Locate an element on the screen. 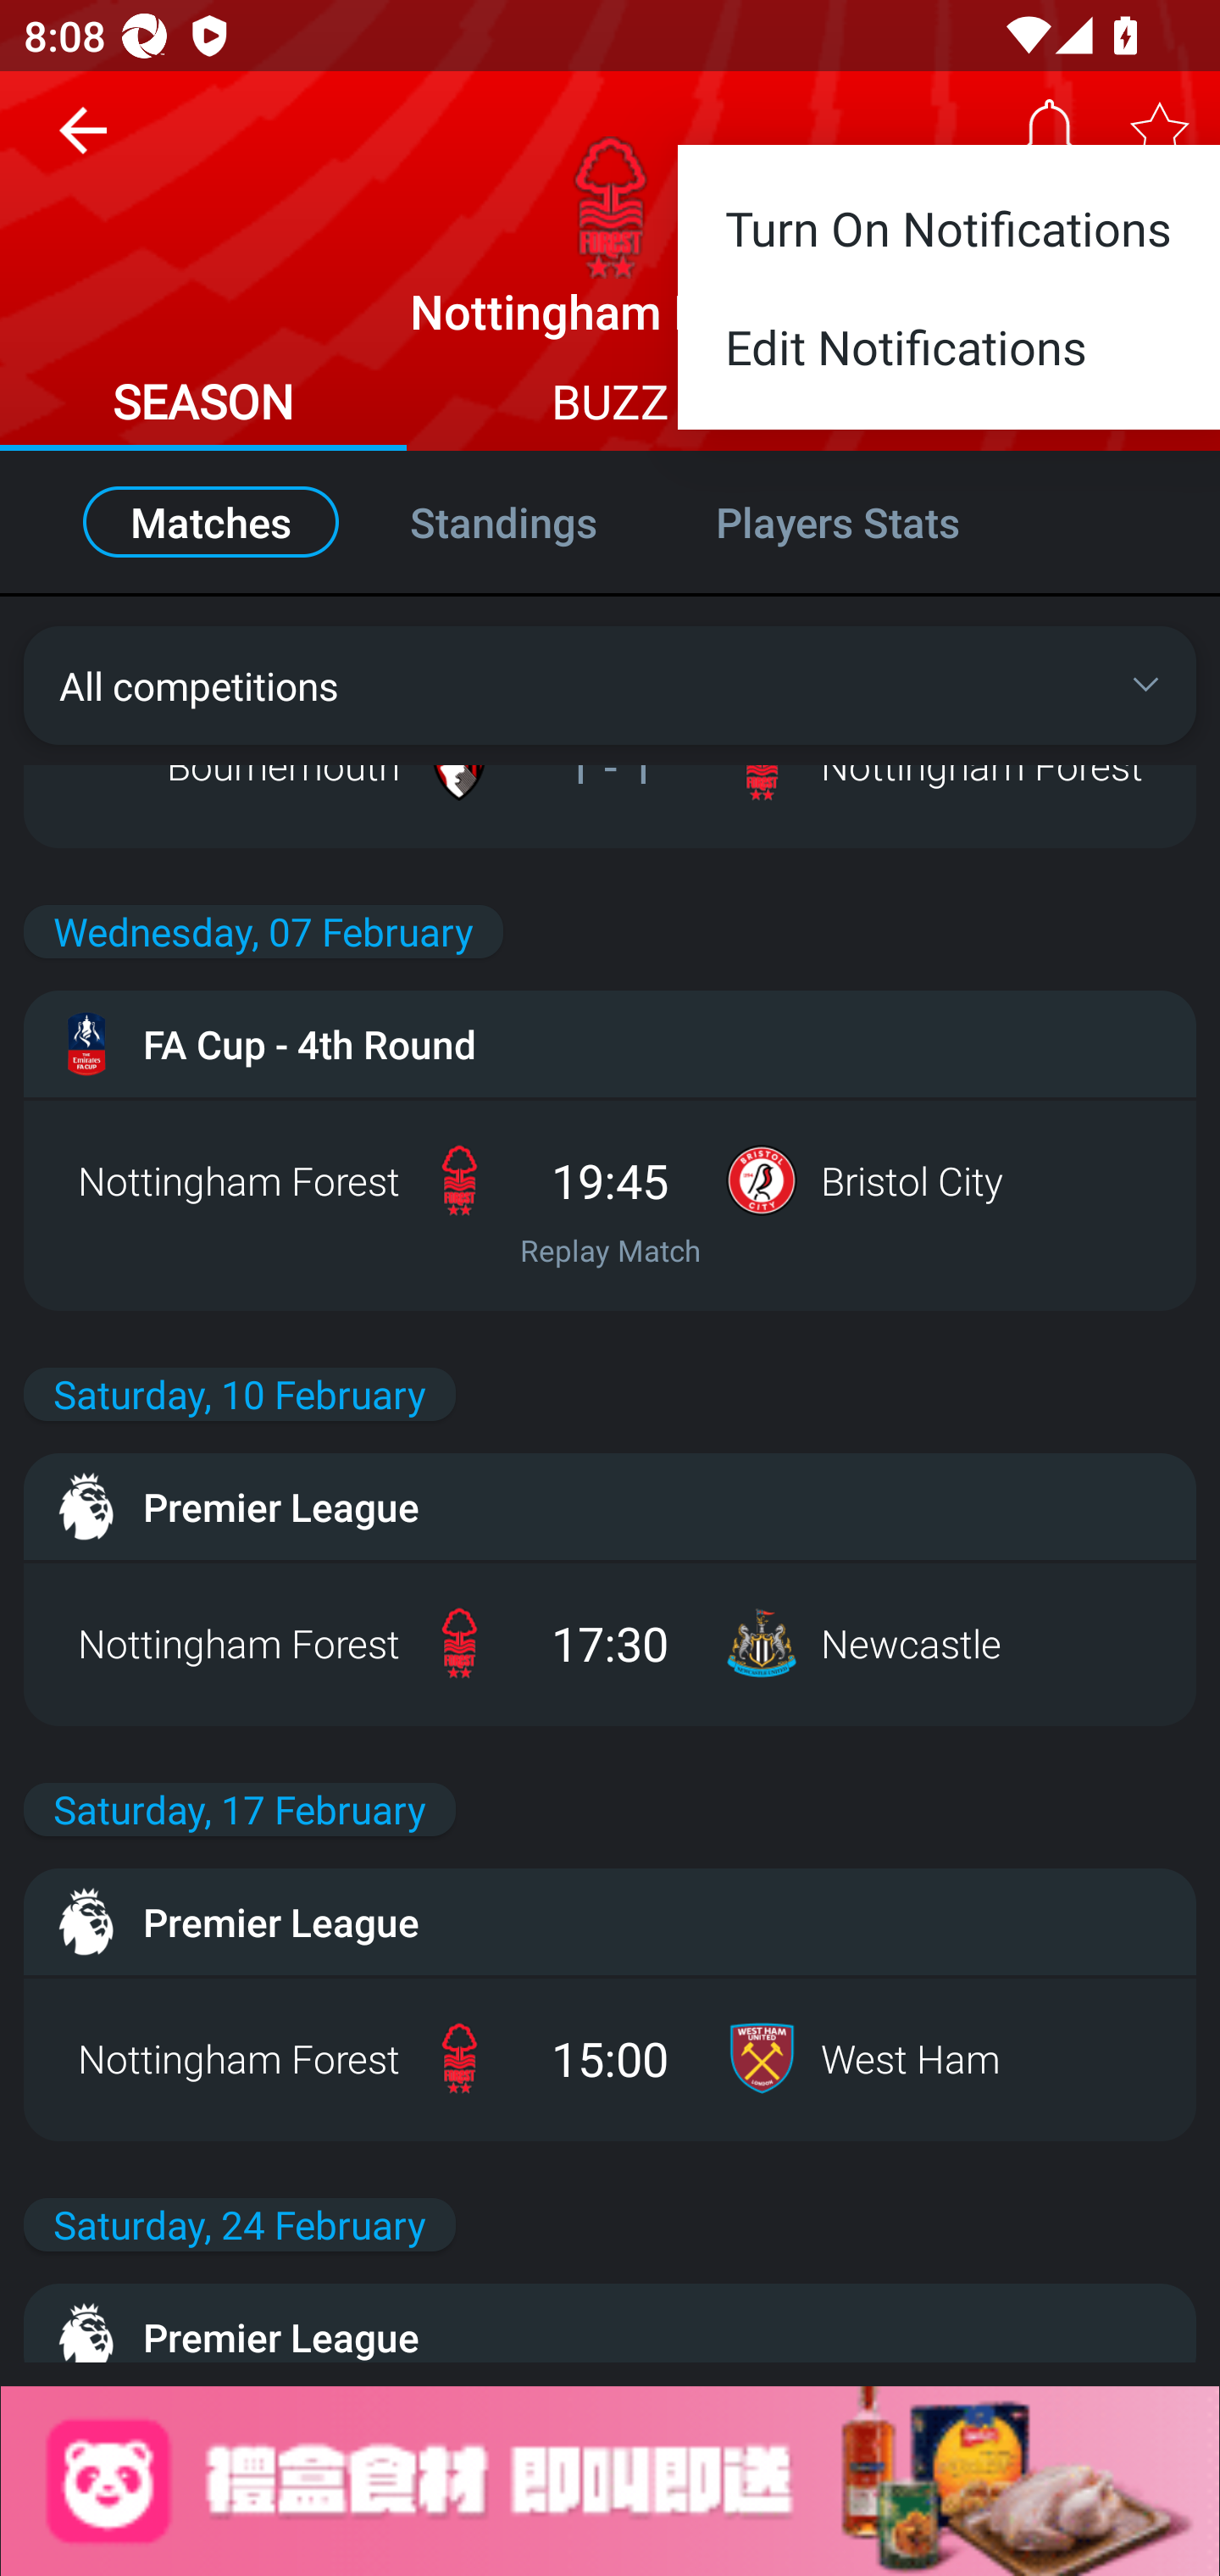  Turn On Notifications is located at coordinates (949, 216).